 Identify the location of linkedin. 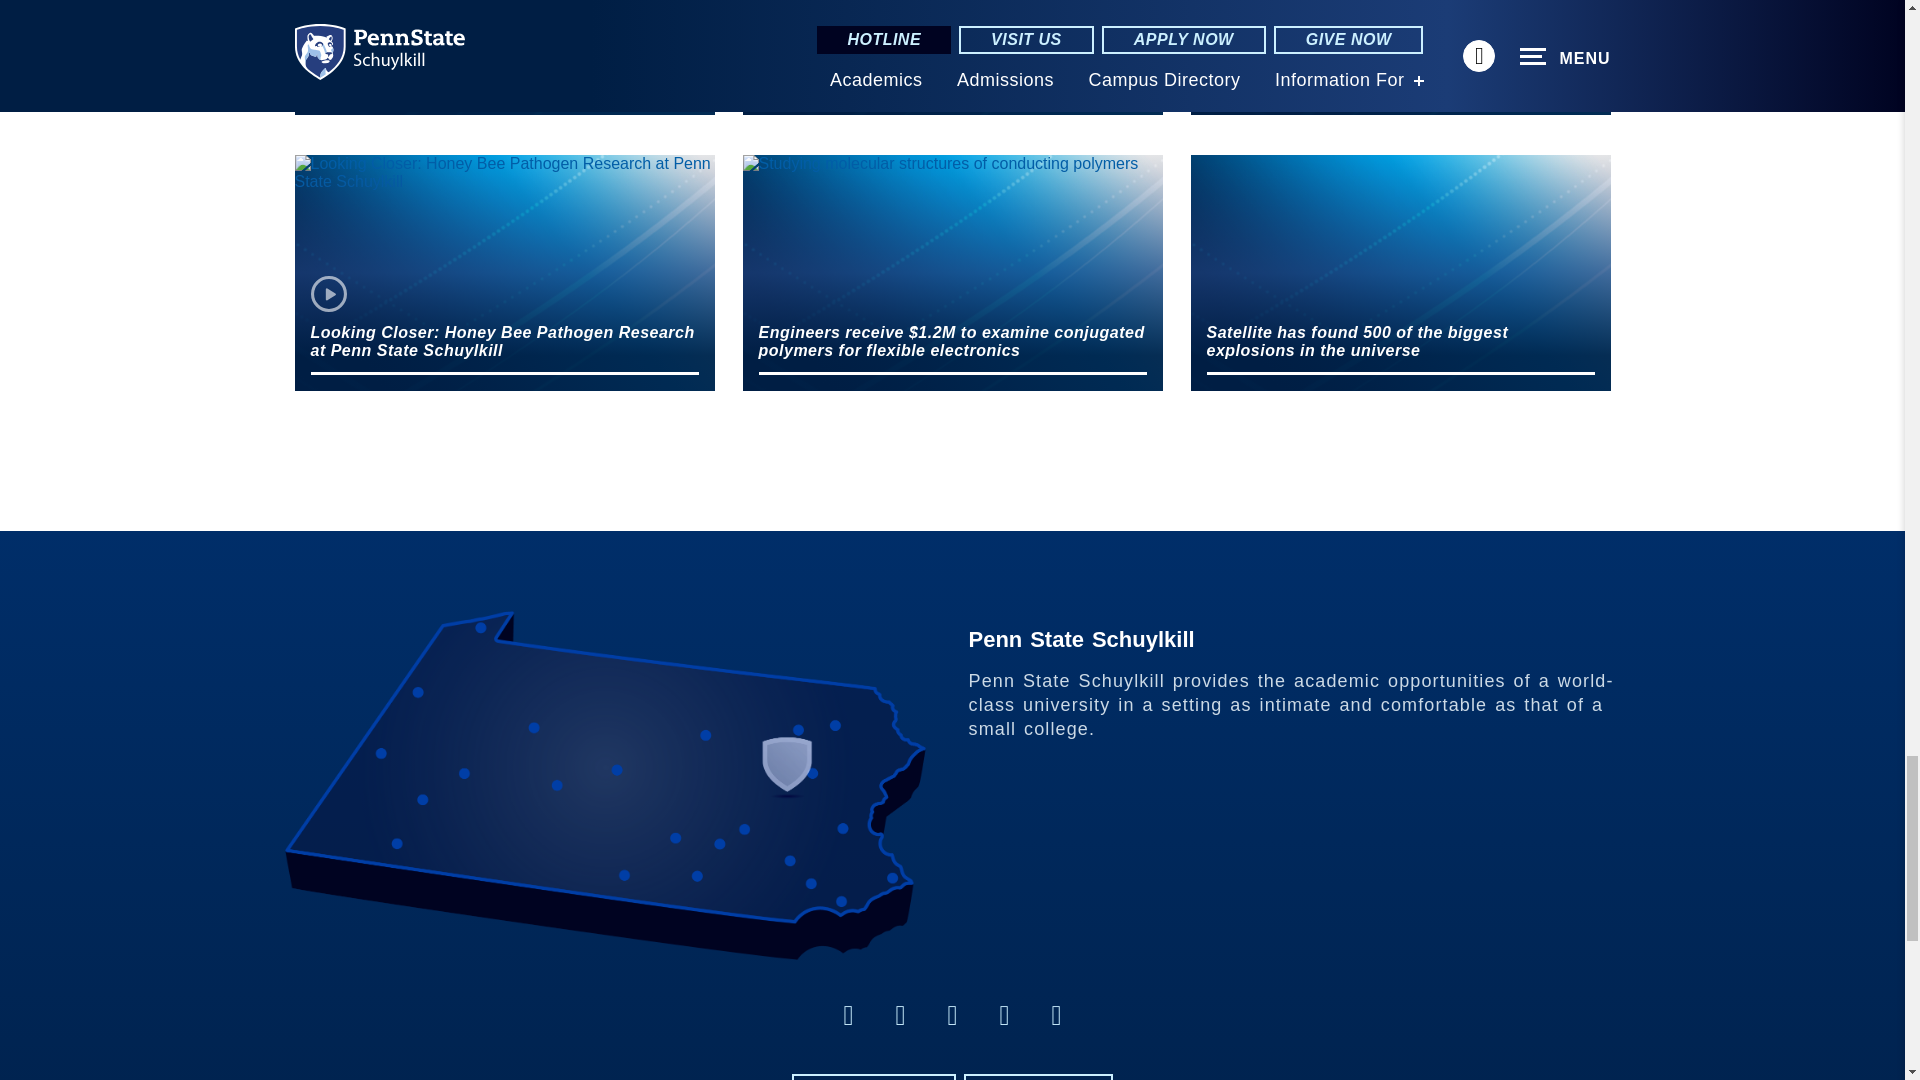
(899, 1016).